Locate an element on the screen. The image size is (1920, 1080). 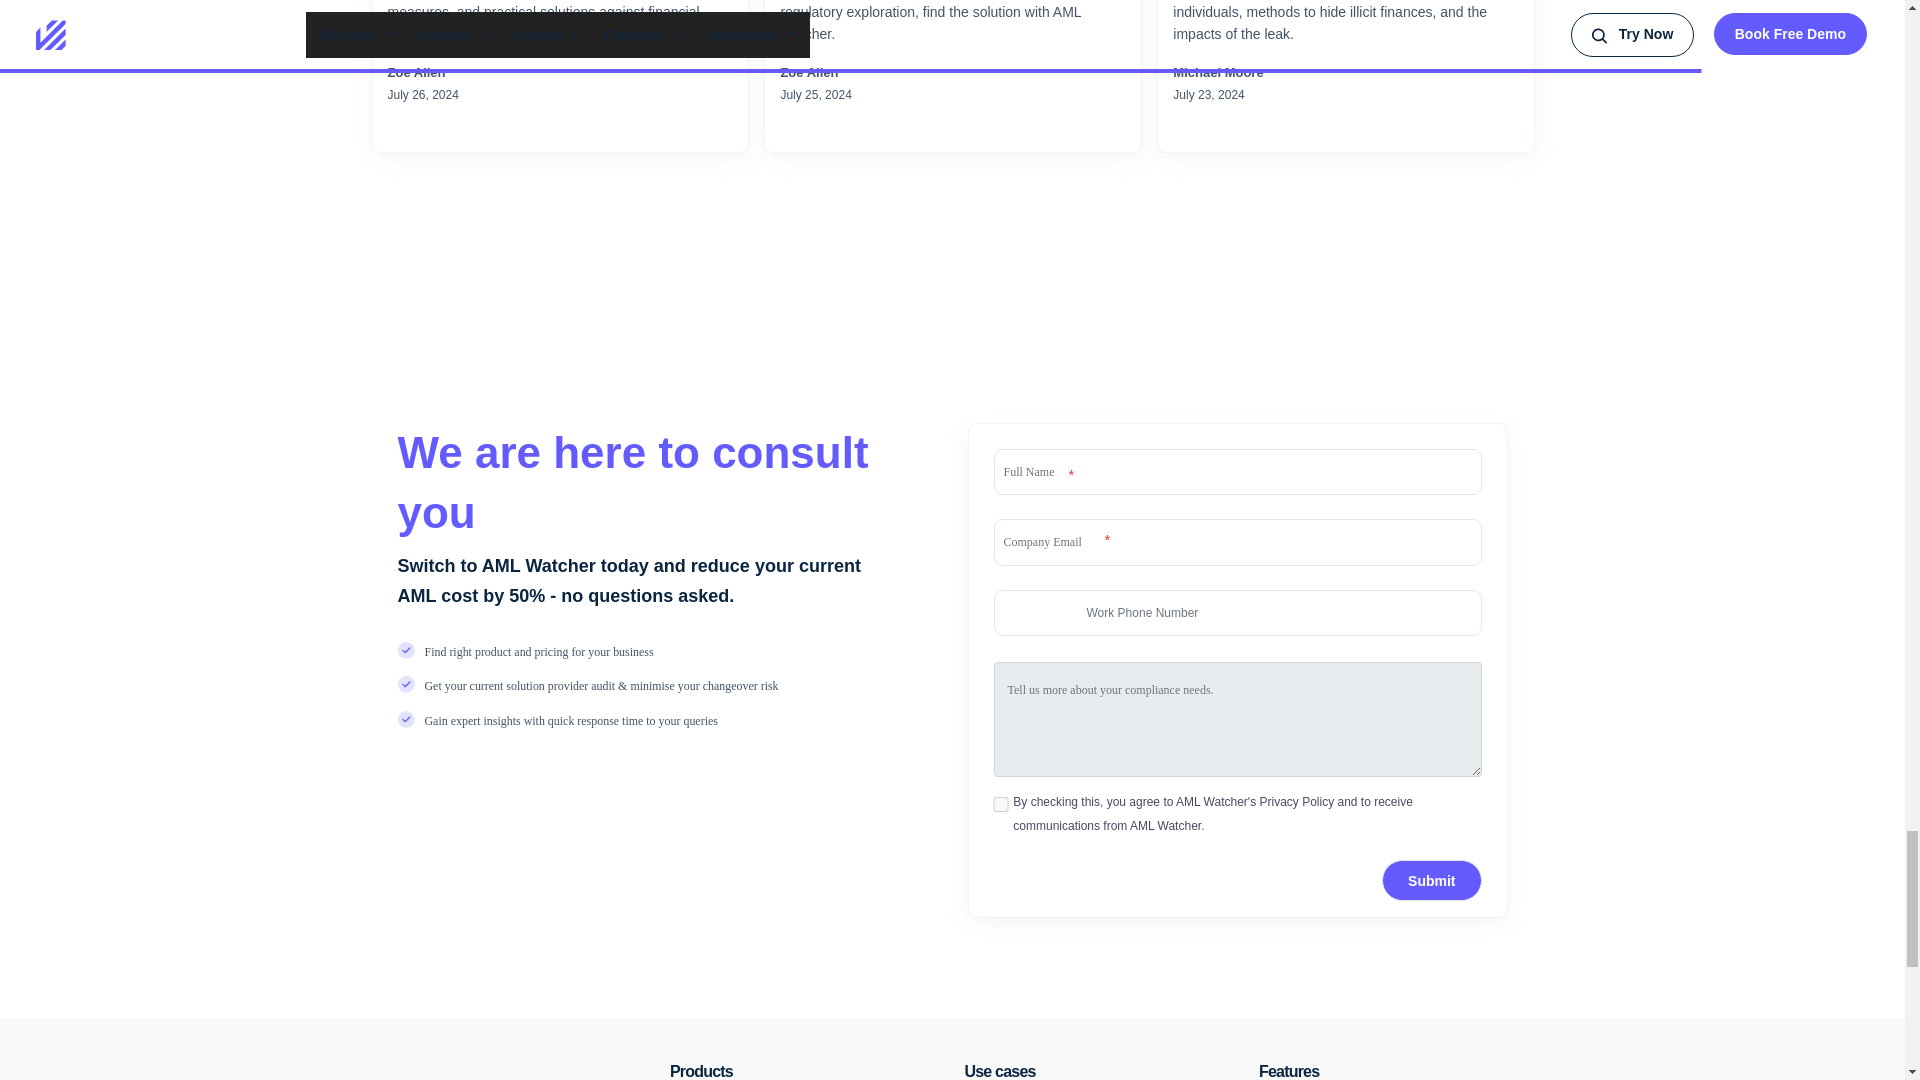
1 is located at coordinates (1000, 804).